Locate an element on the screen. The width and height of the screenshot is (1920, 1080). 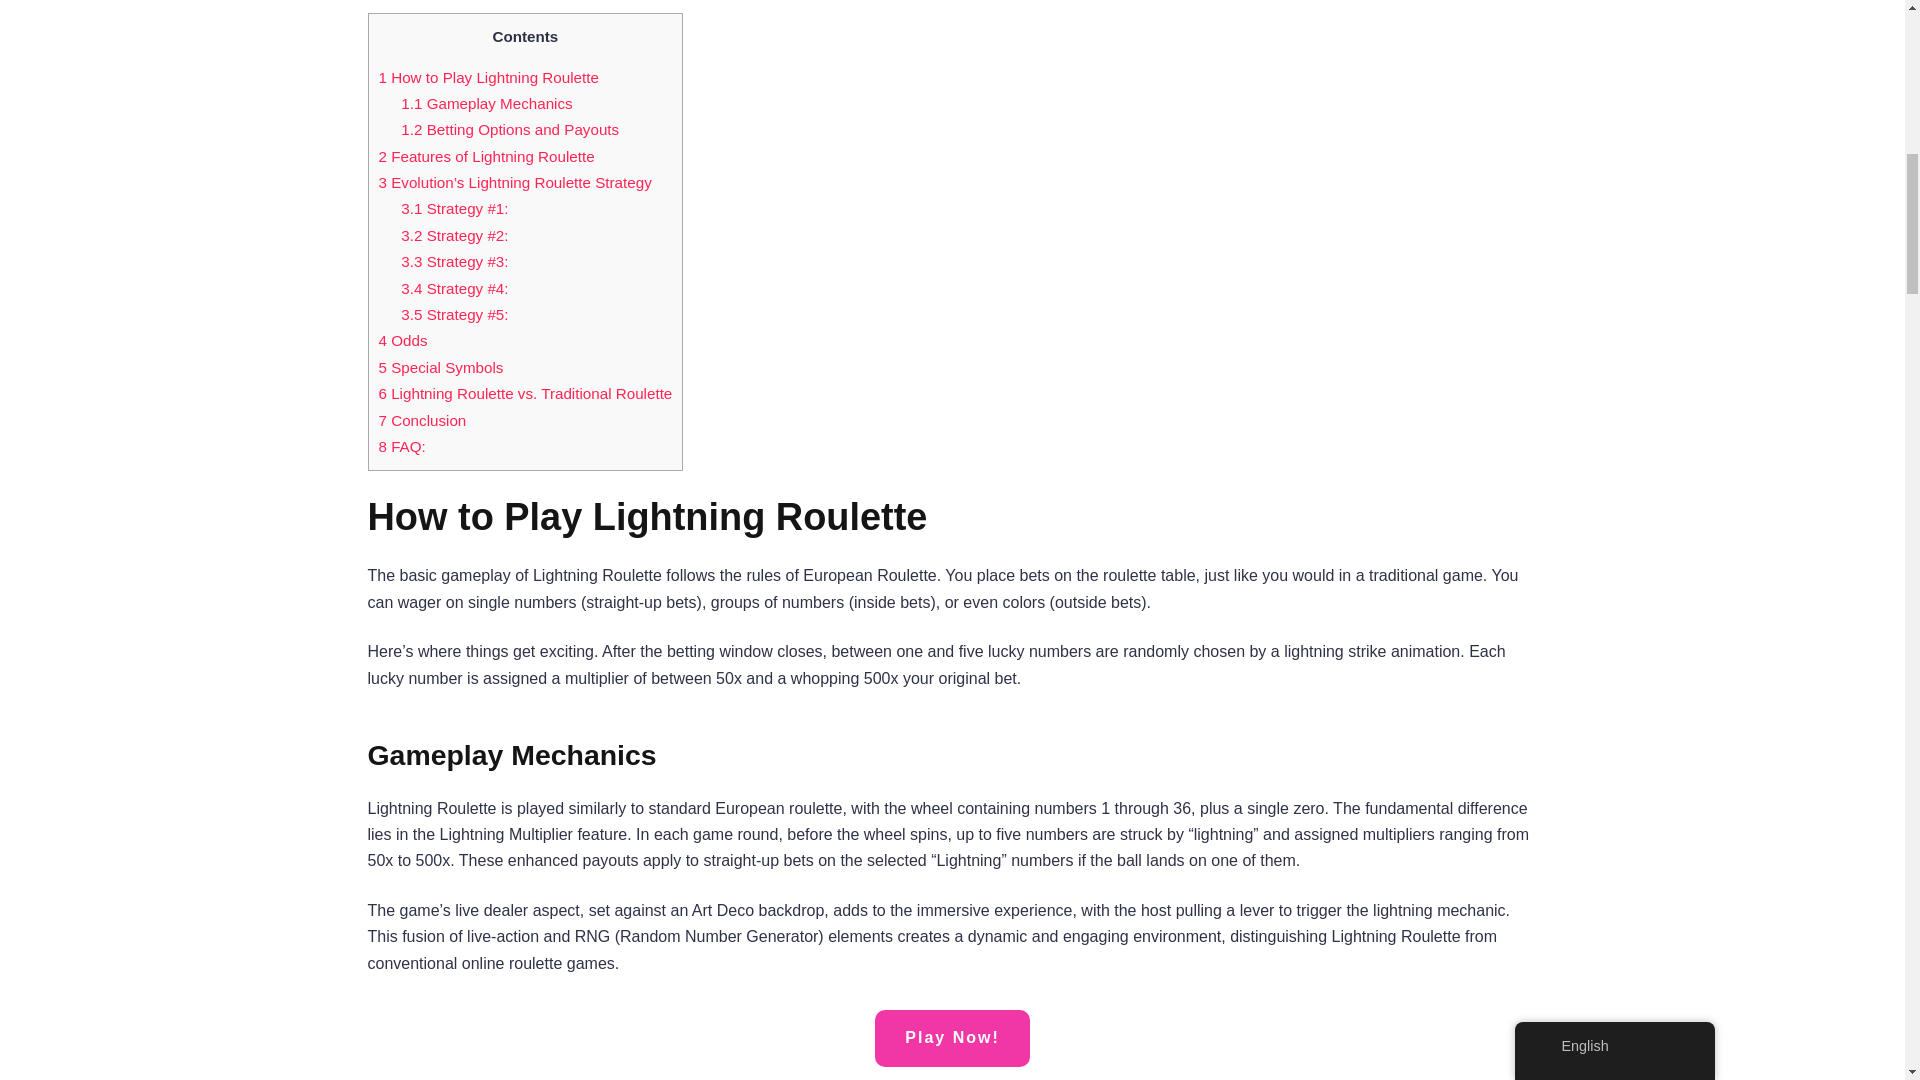
7 Conclusion is located at coordinates (422, 420).